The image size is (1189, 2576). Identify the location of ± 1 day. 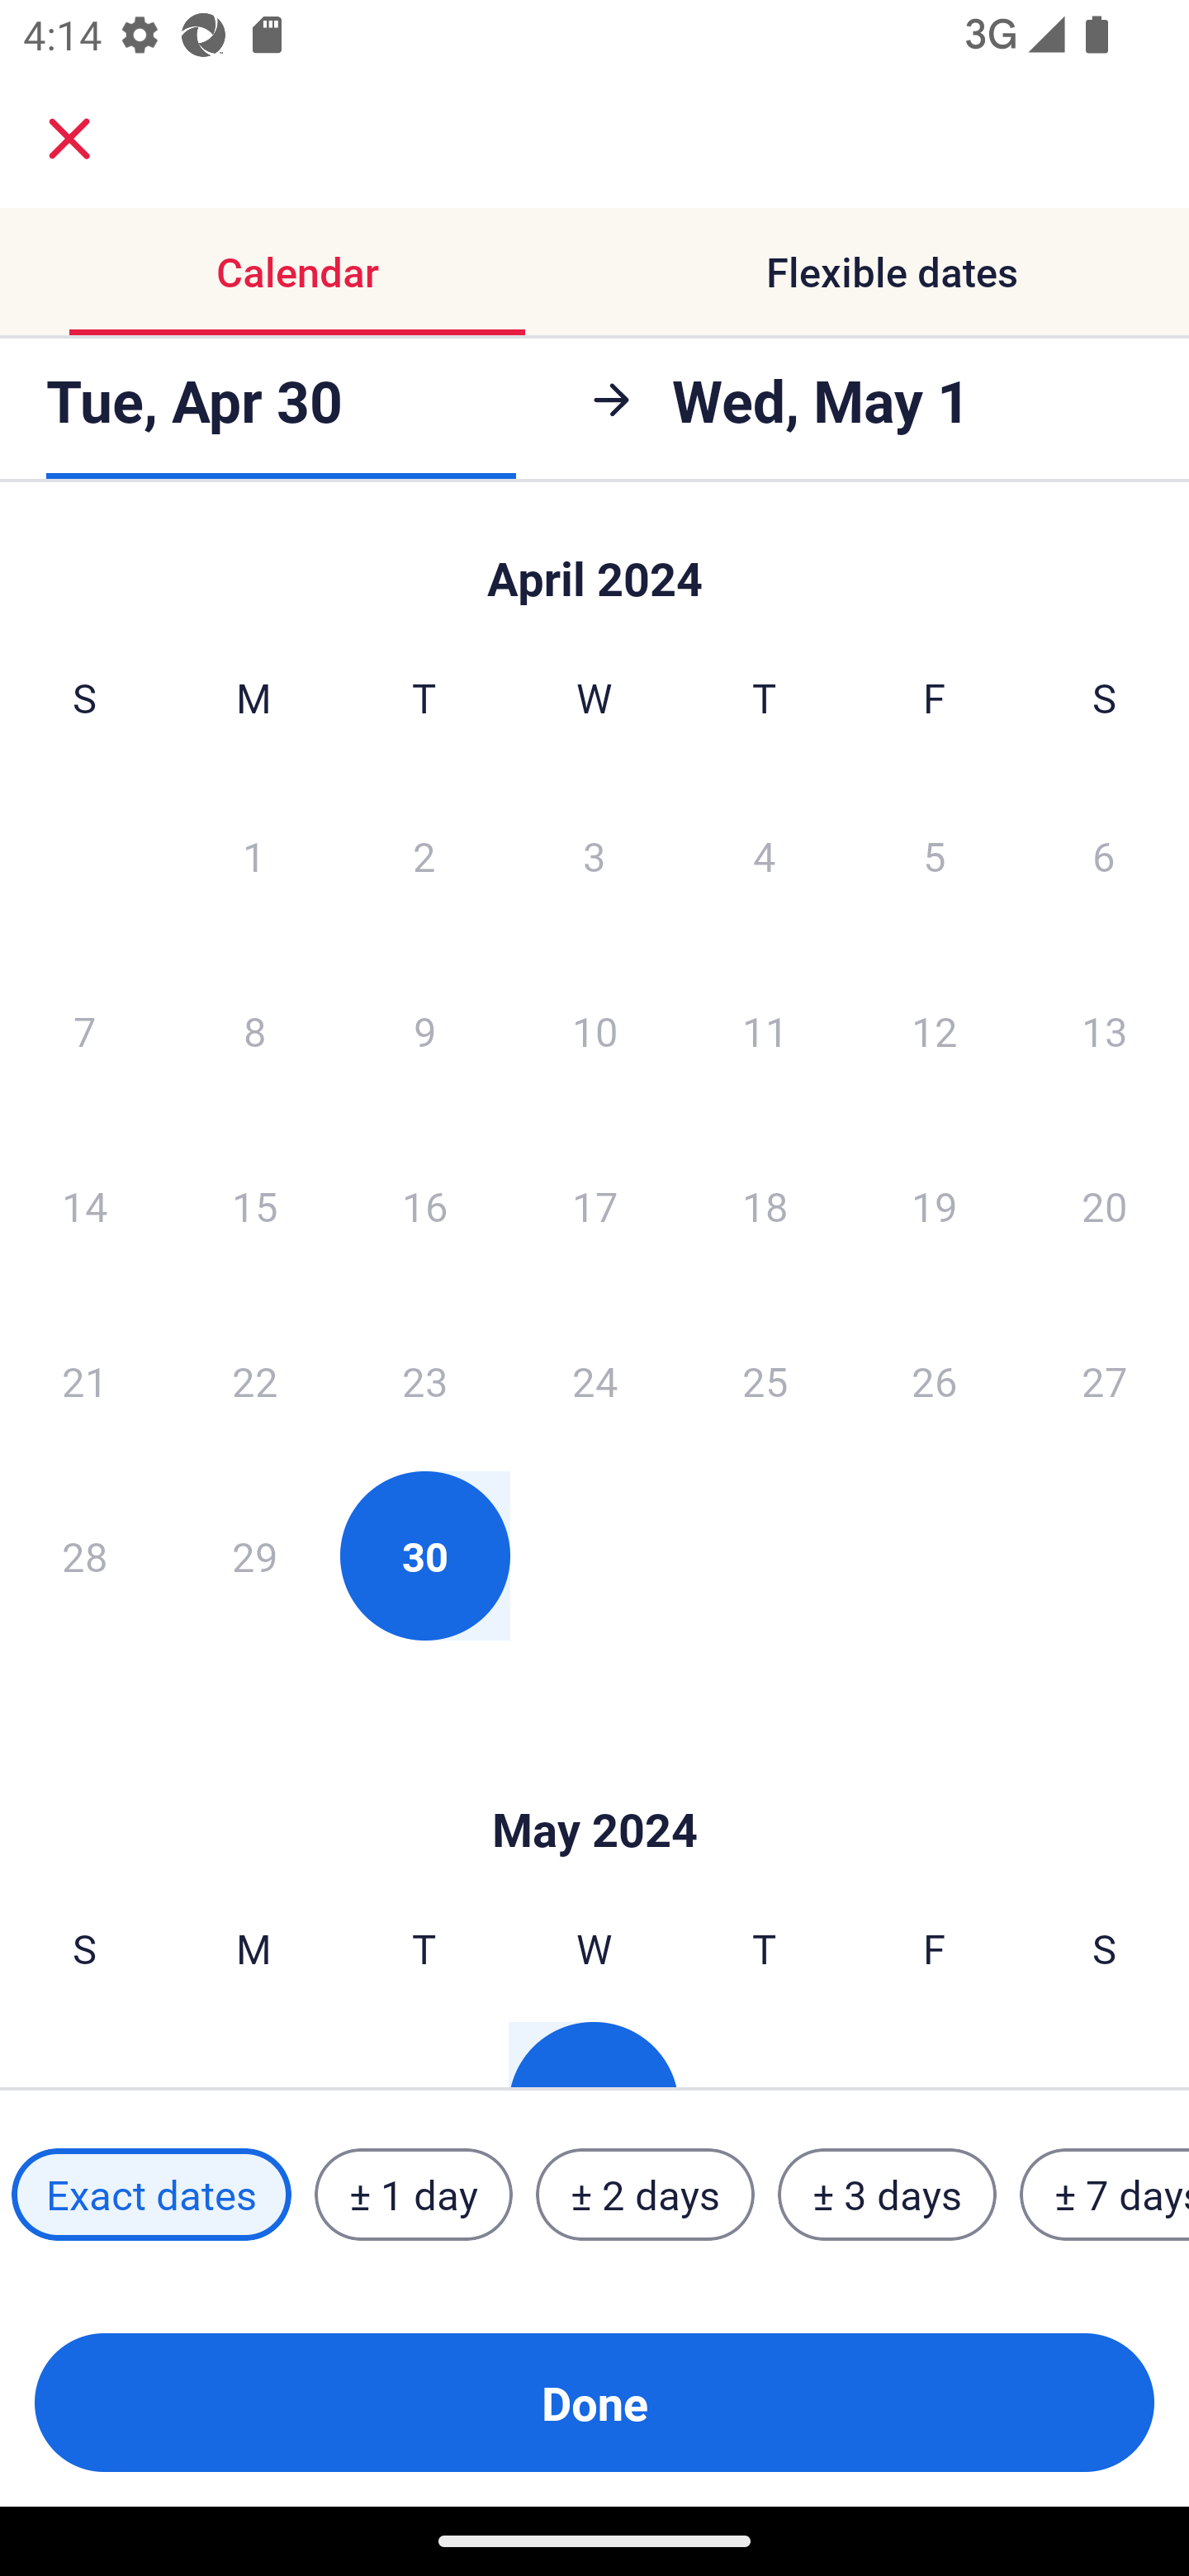
(413, 2195).